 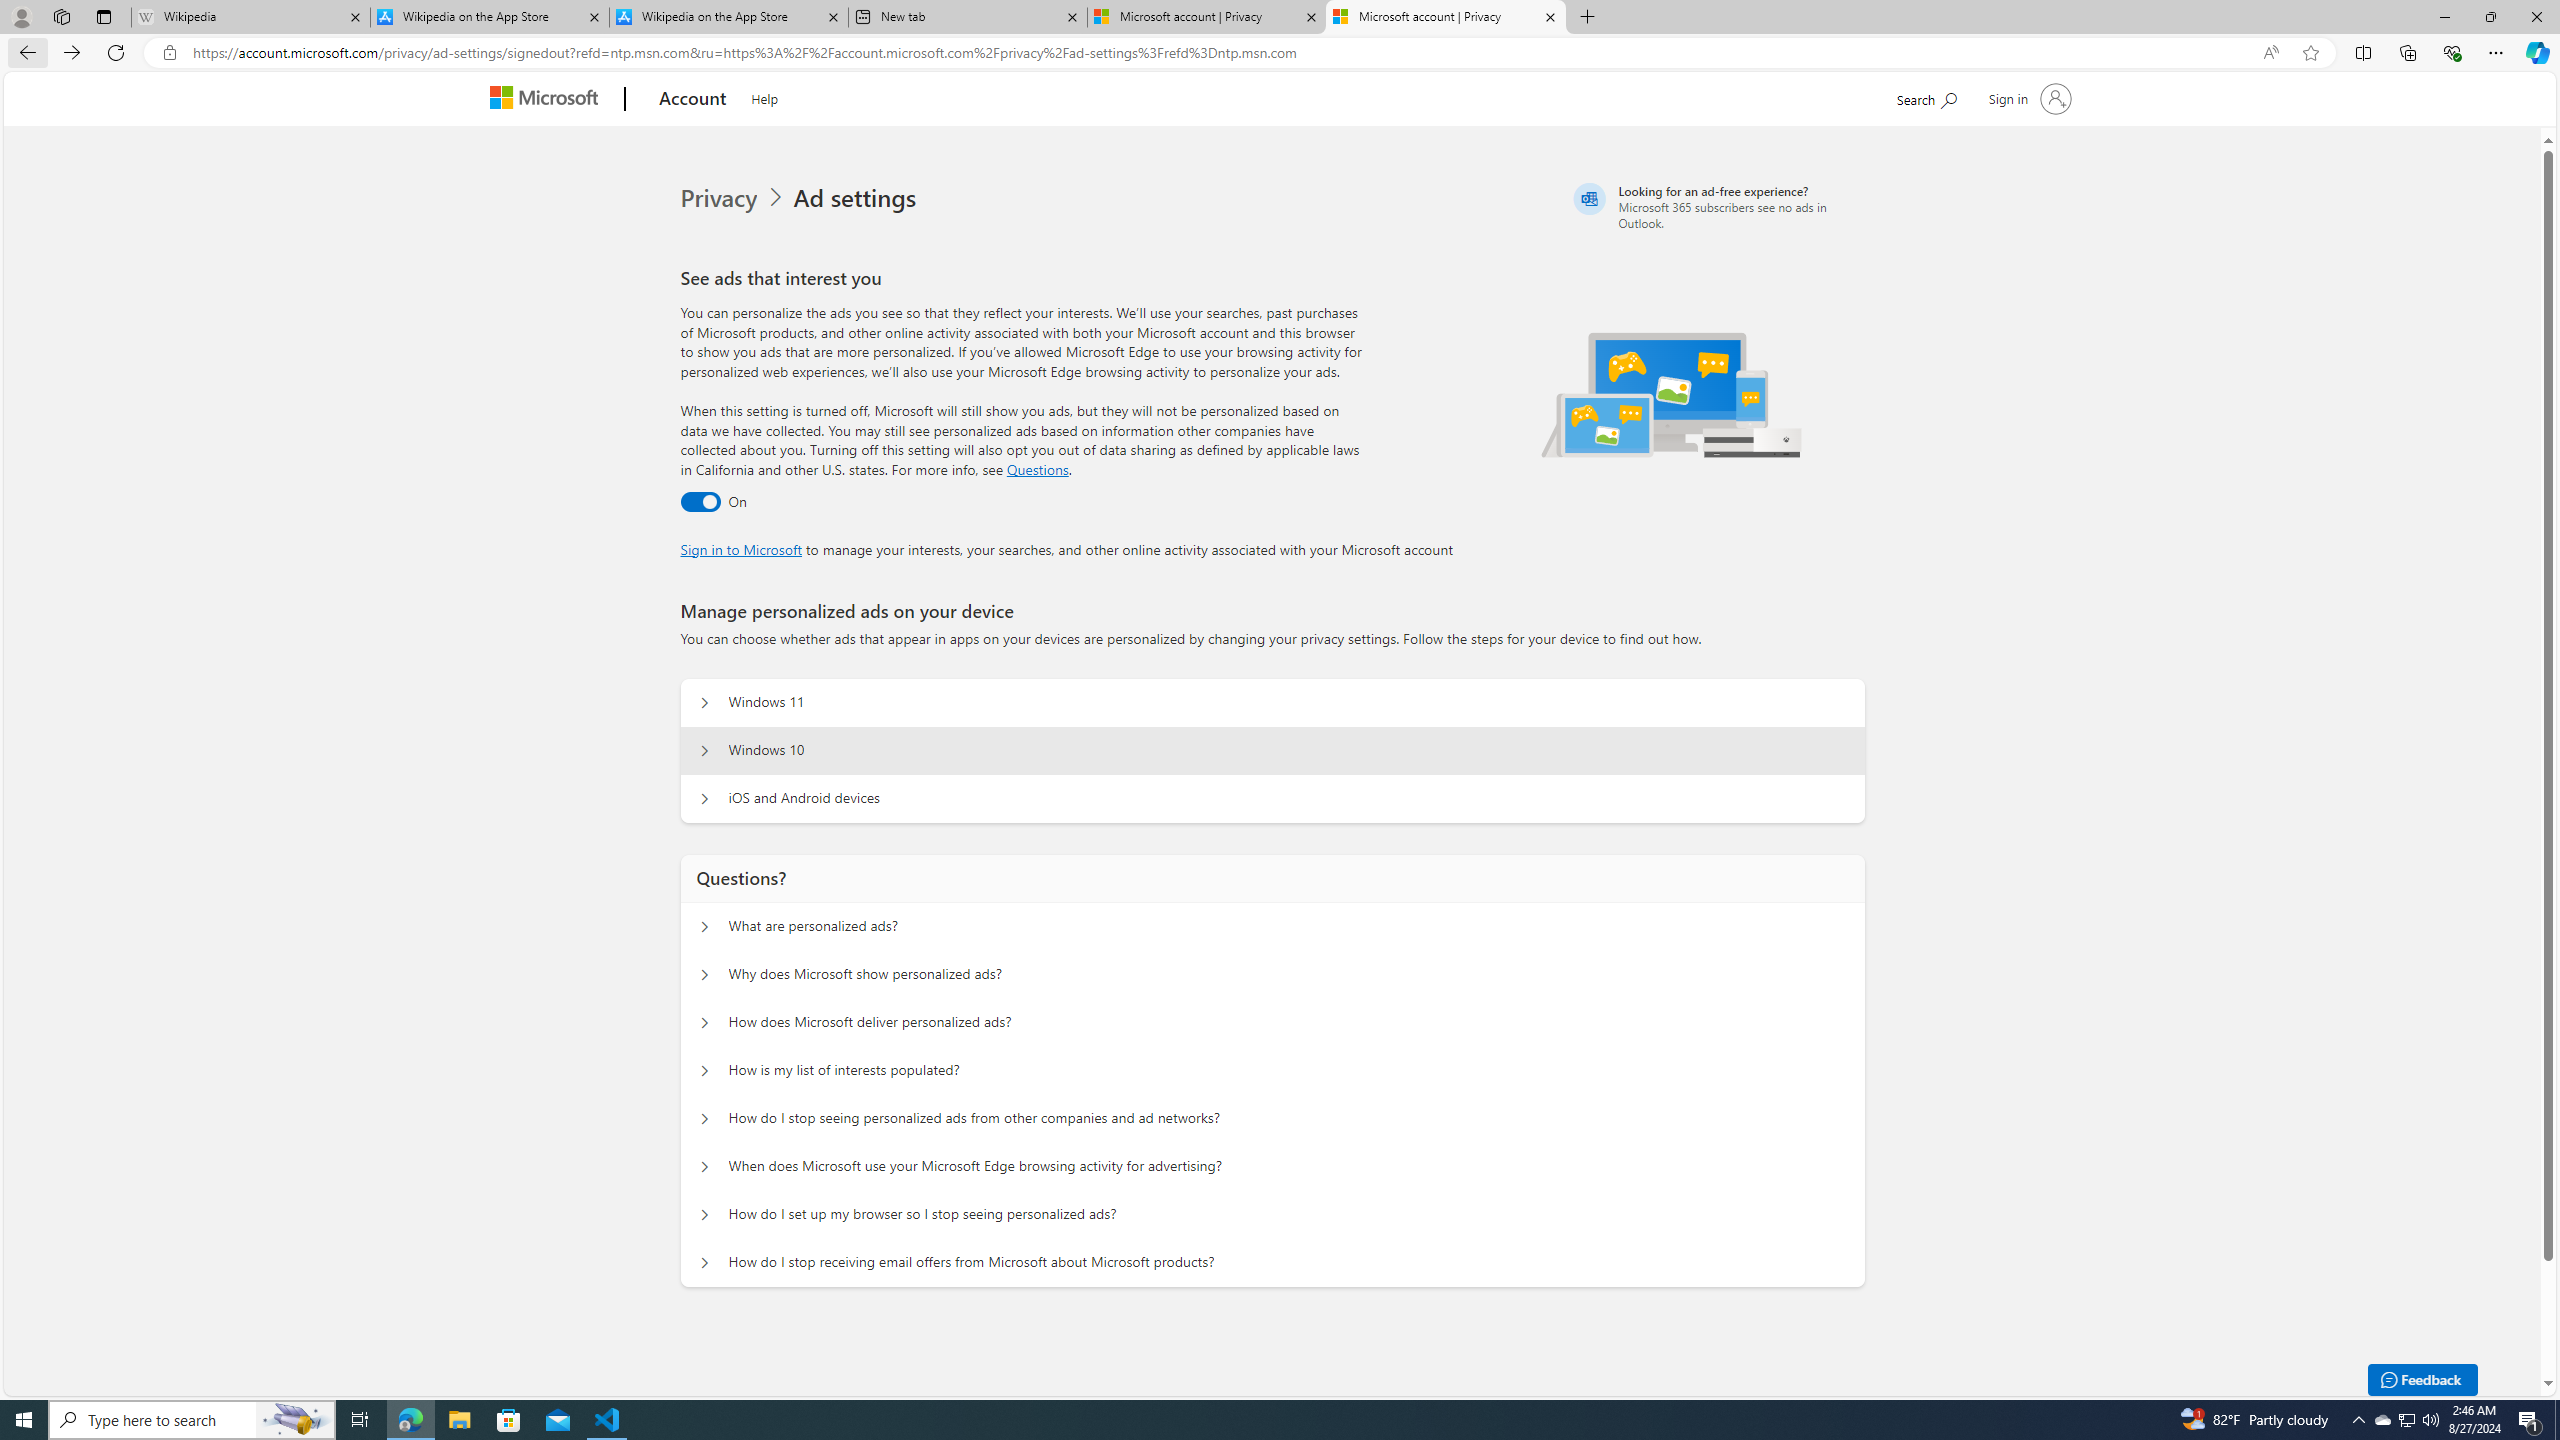 I want to click on Questions? What are personalized ads?, so click(x=705, y=926).